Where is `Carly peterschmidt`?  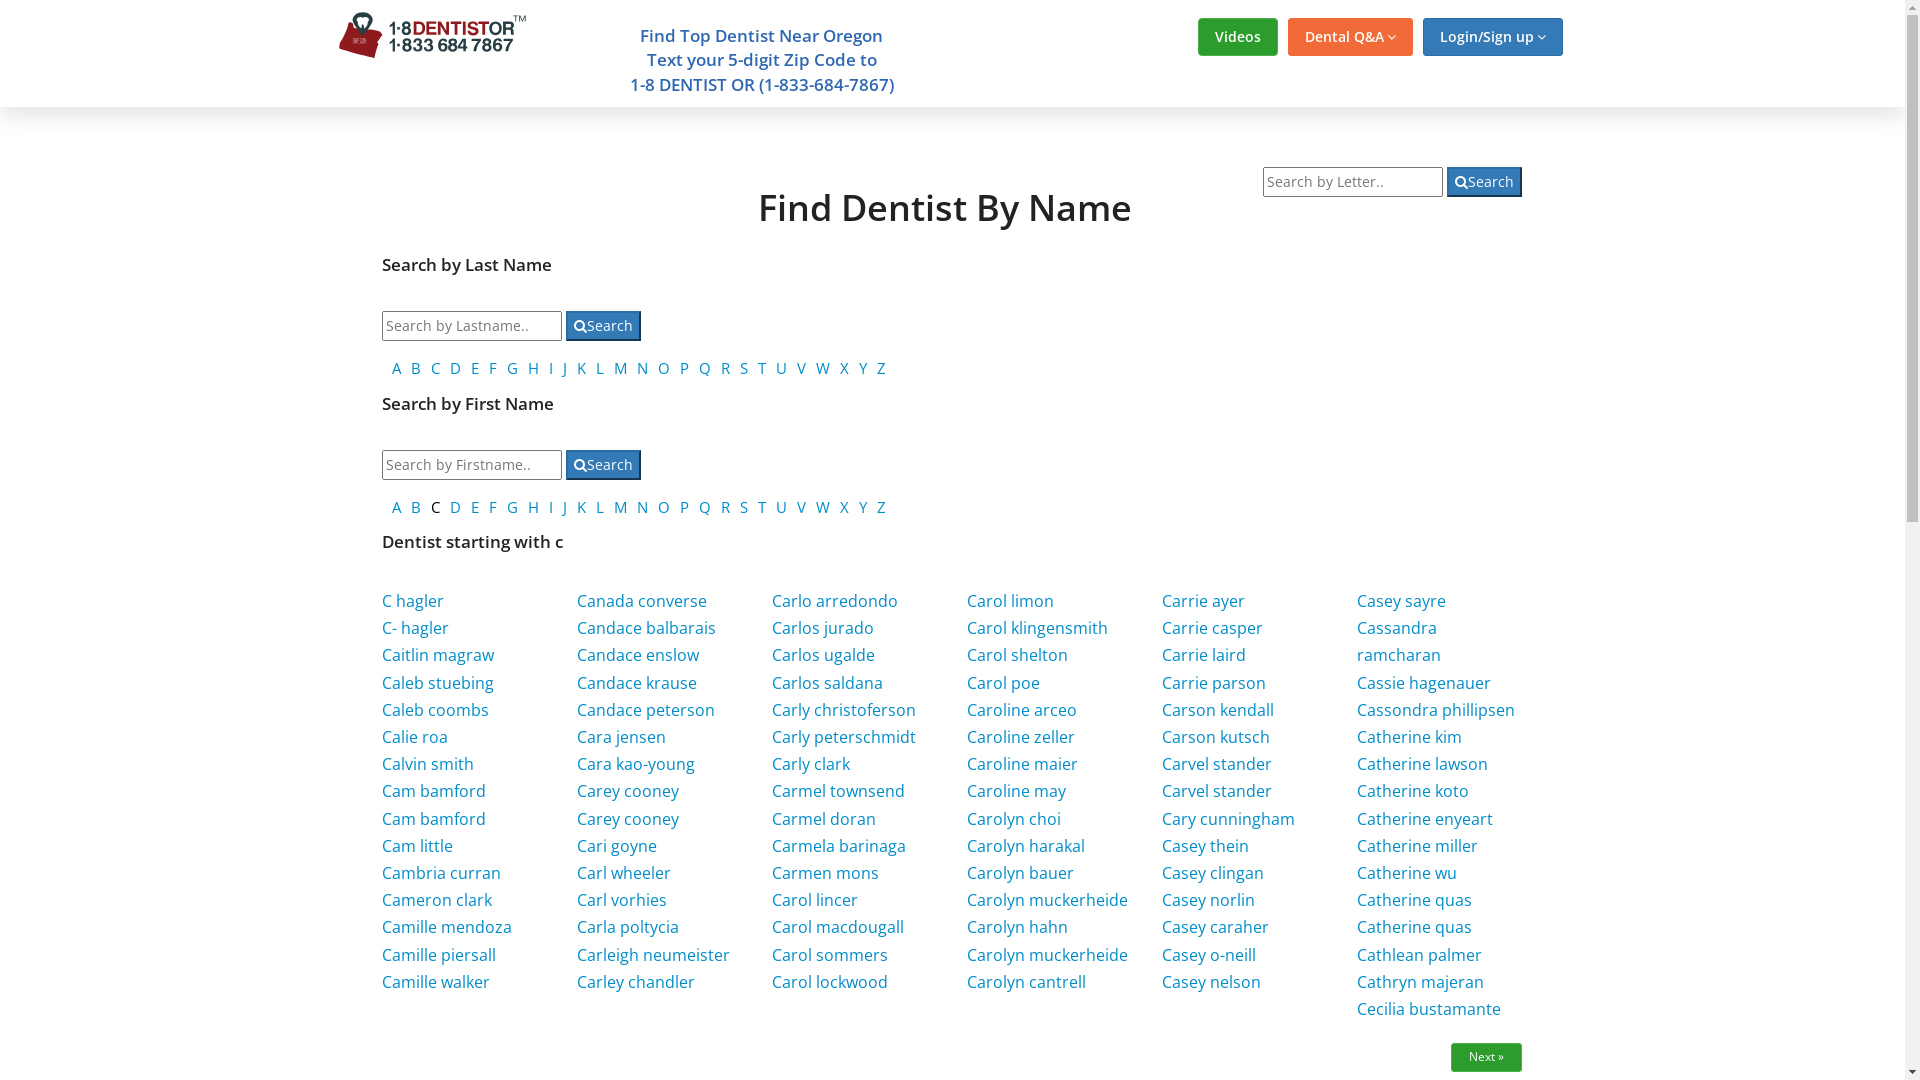
Carly peterschmidt is located at coordinates (844, 736).